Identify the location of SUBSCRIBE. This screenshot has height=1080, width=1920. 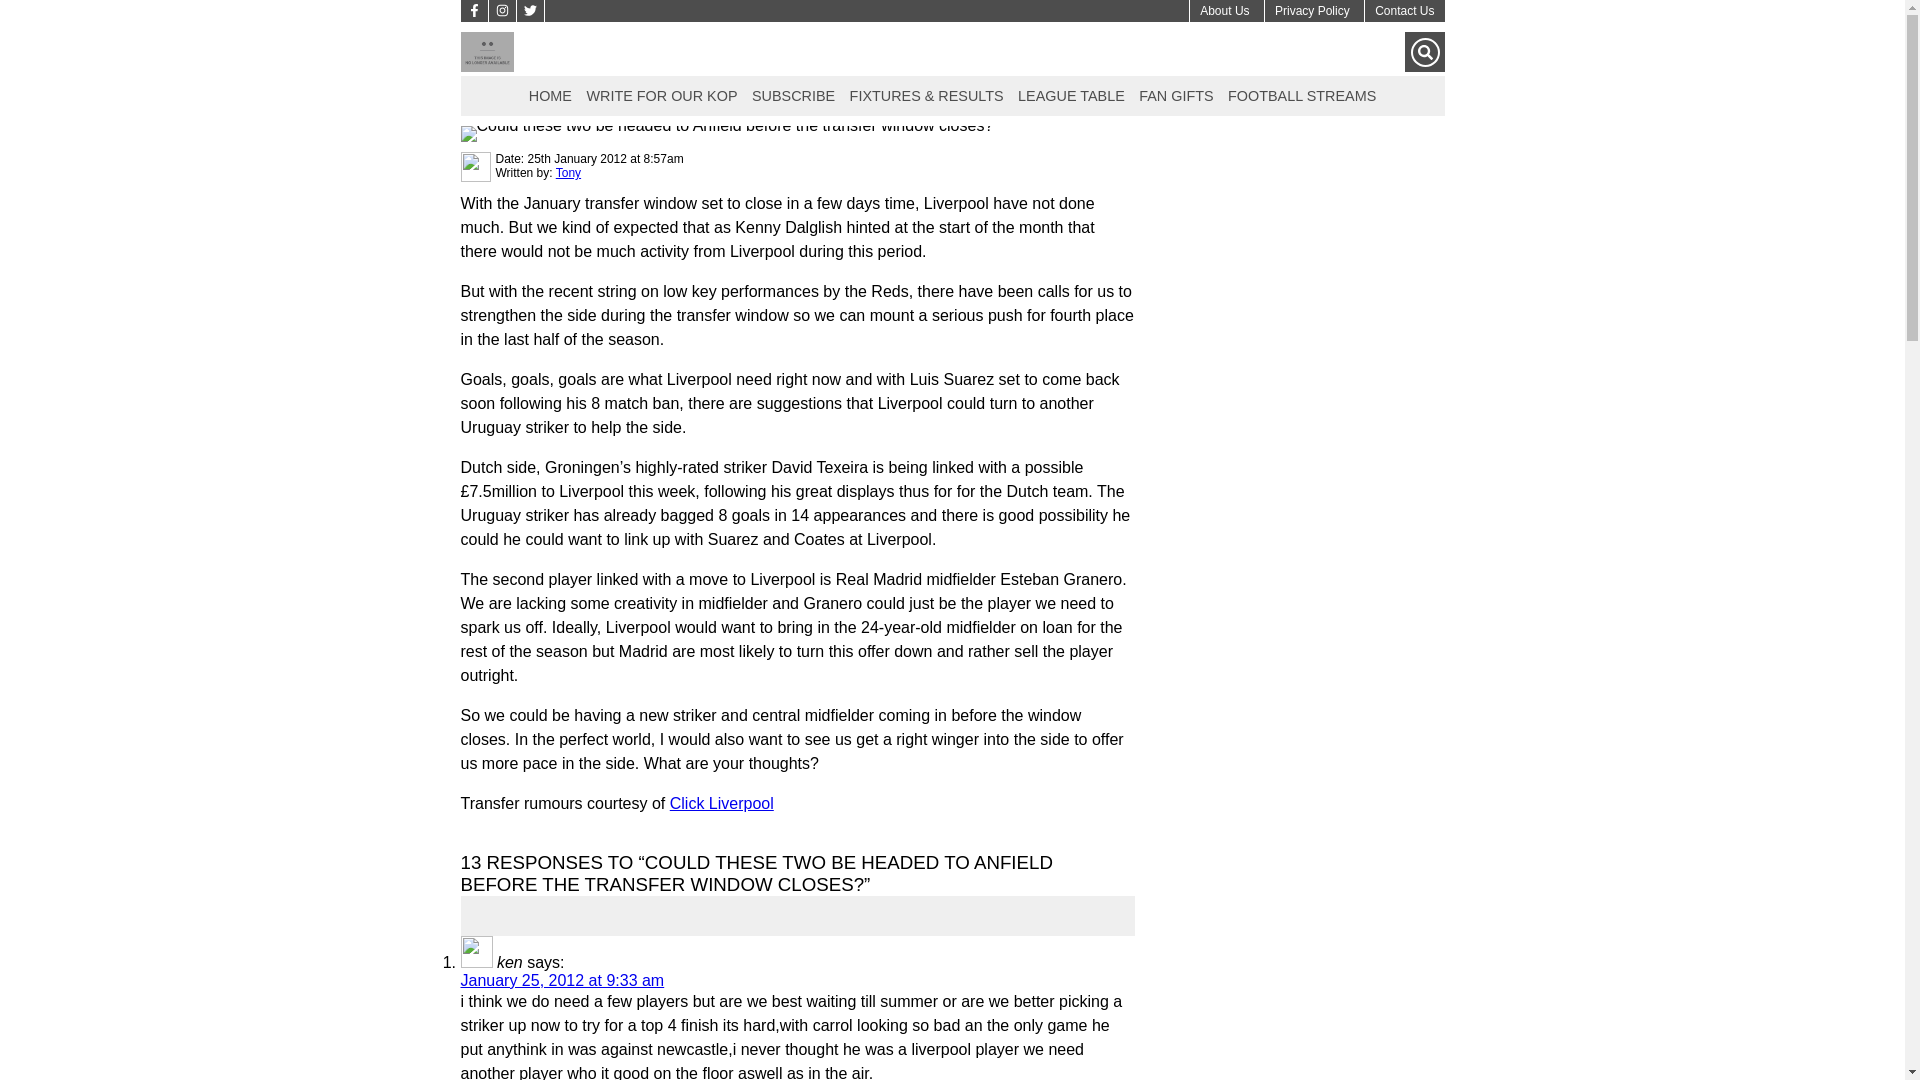
(793, 93).